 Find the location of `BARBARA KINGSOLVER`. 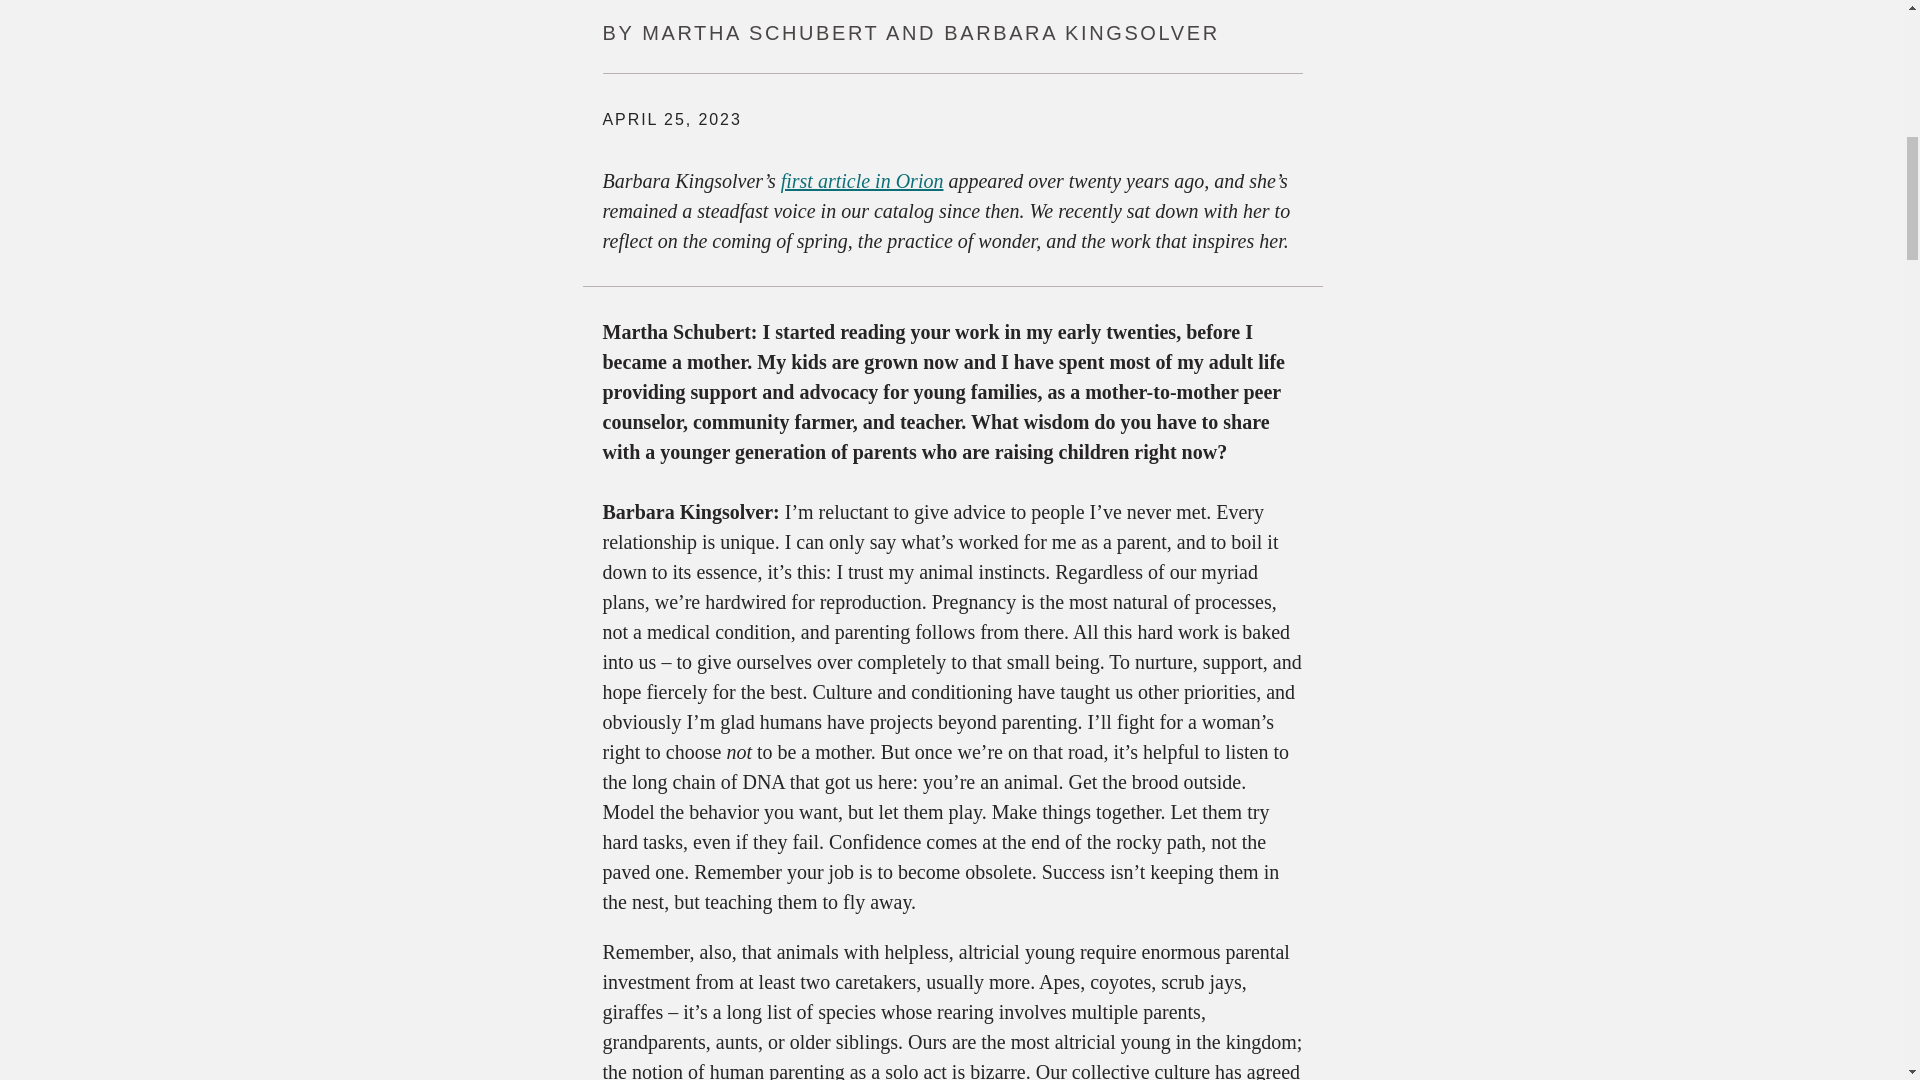

BARBARA KINGSOLVER is located at coordinates (1082, 32).